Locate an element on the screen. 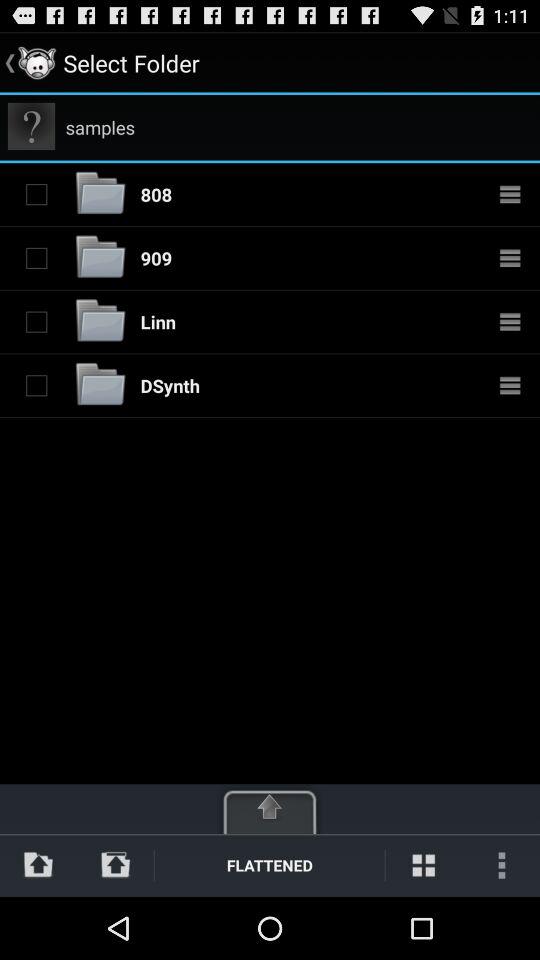 The width and height of the screenshot is (540, 960). dsynth folder is located at coordinates (100, 386).